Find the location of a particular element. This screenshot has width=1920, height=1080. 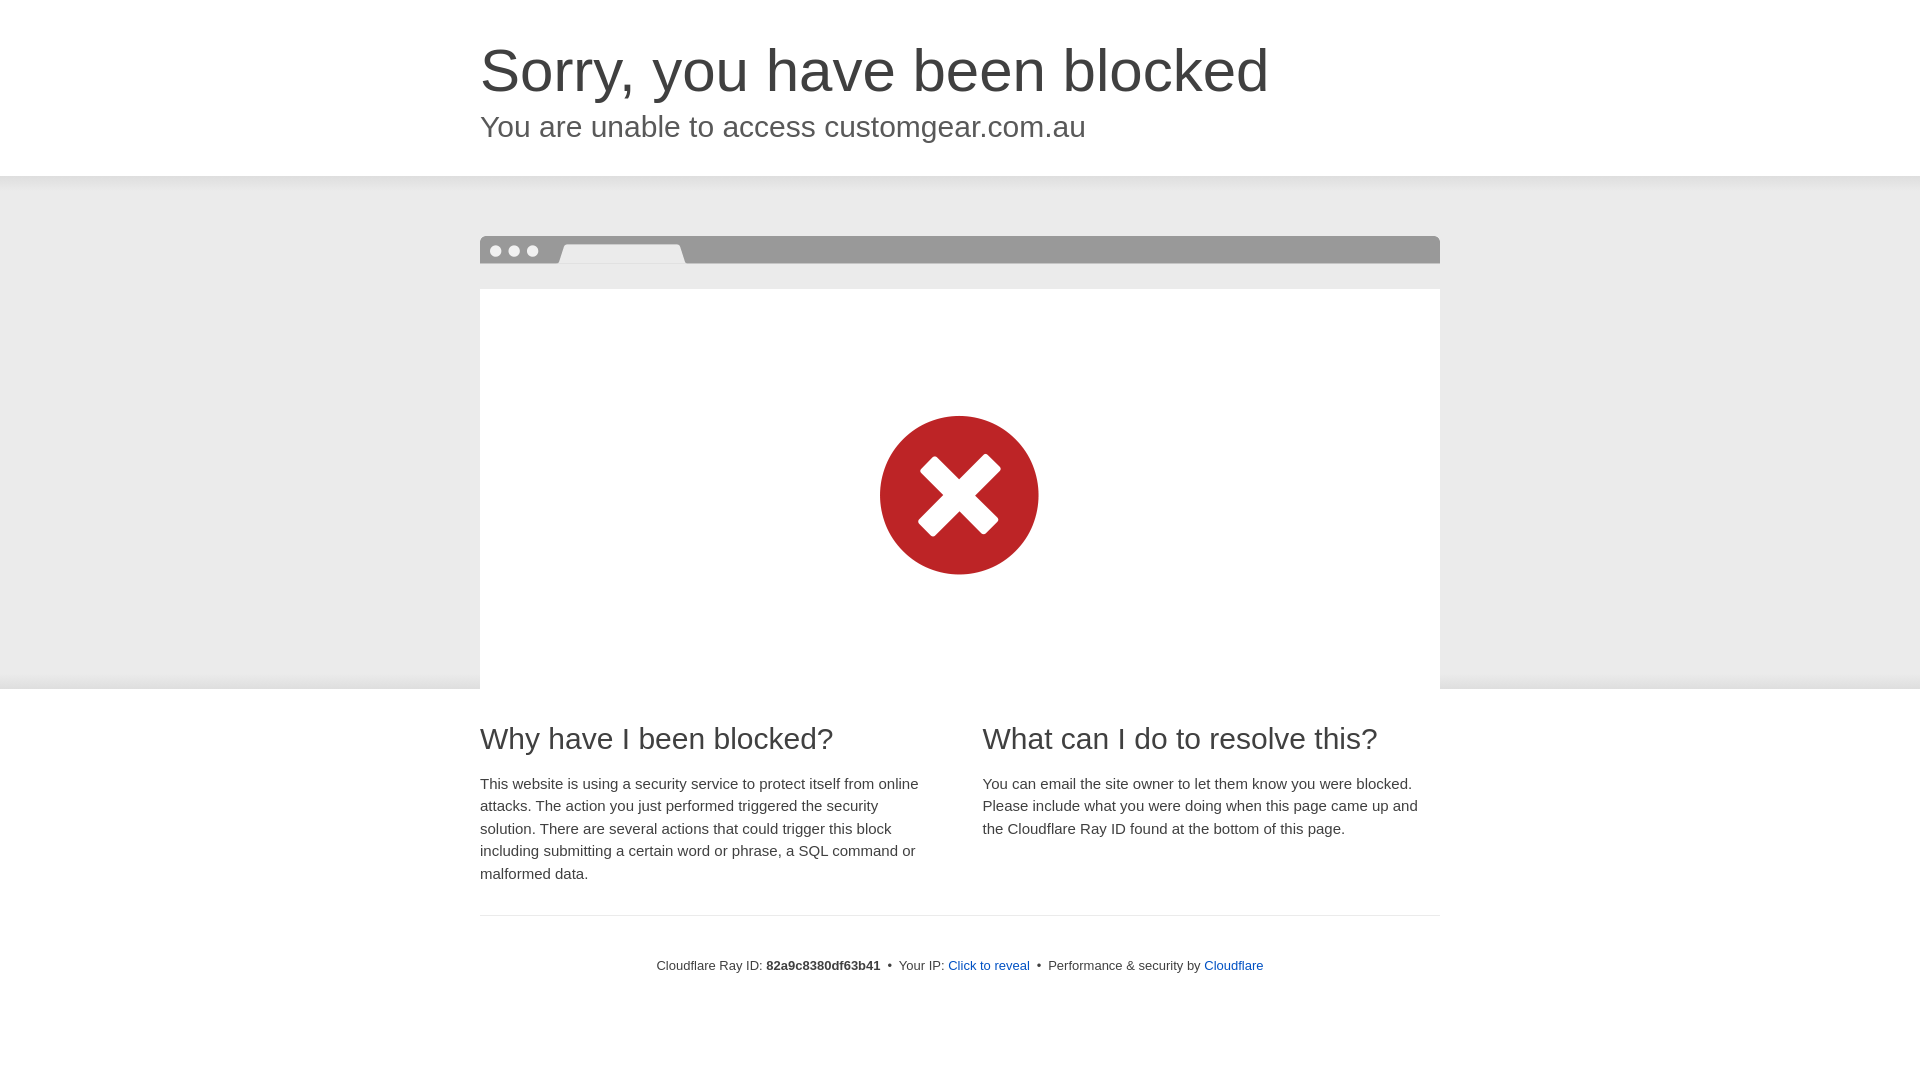

Click to reveal is located at coordinates (989, 966).